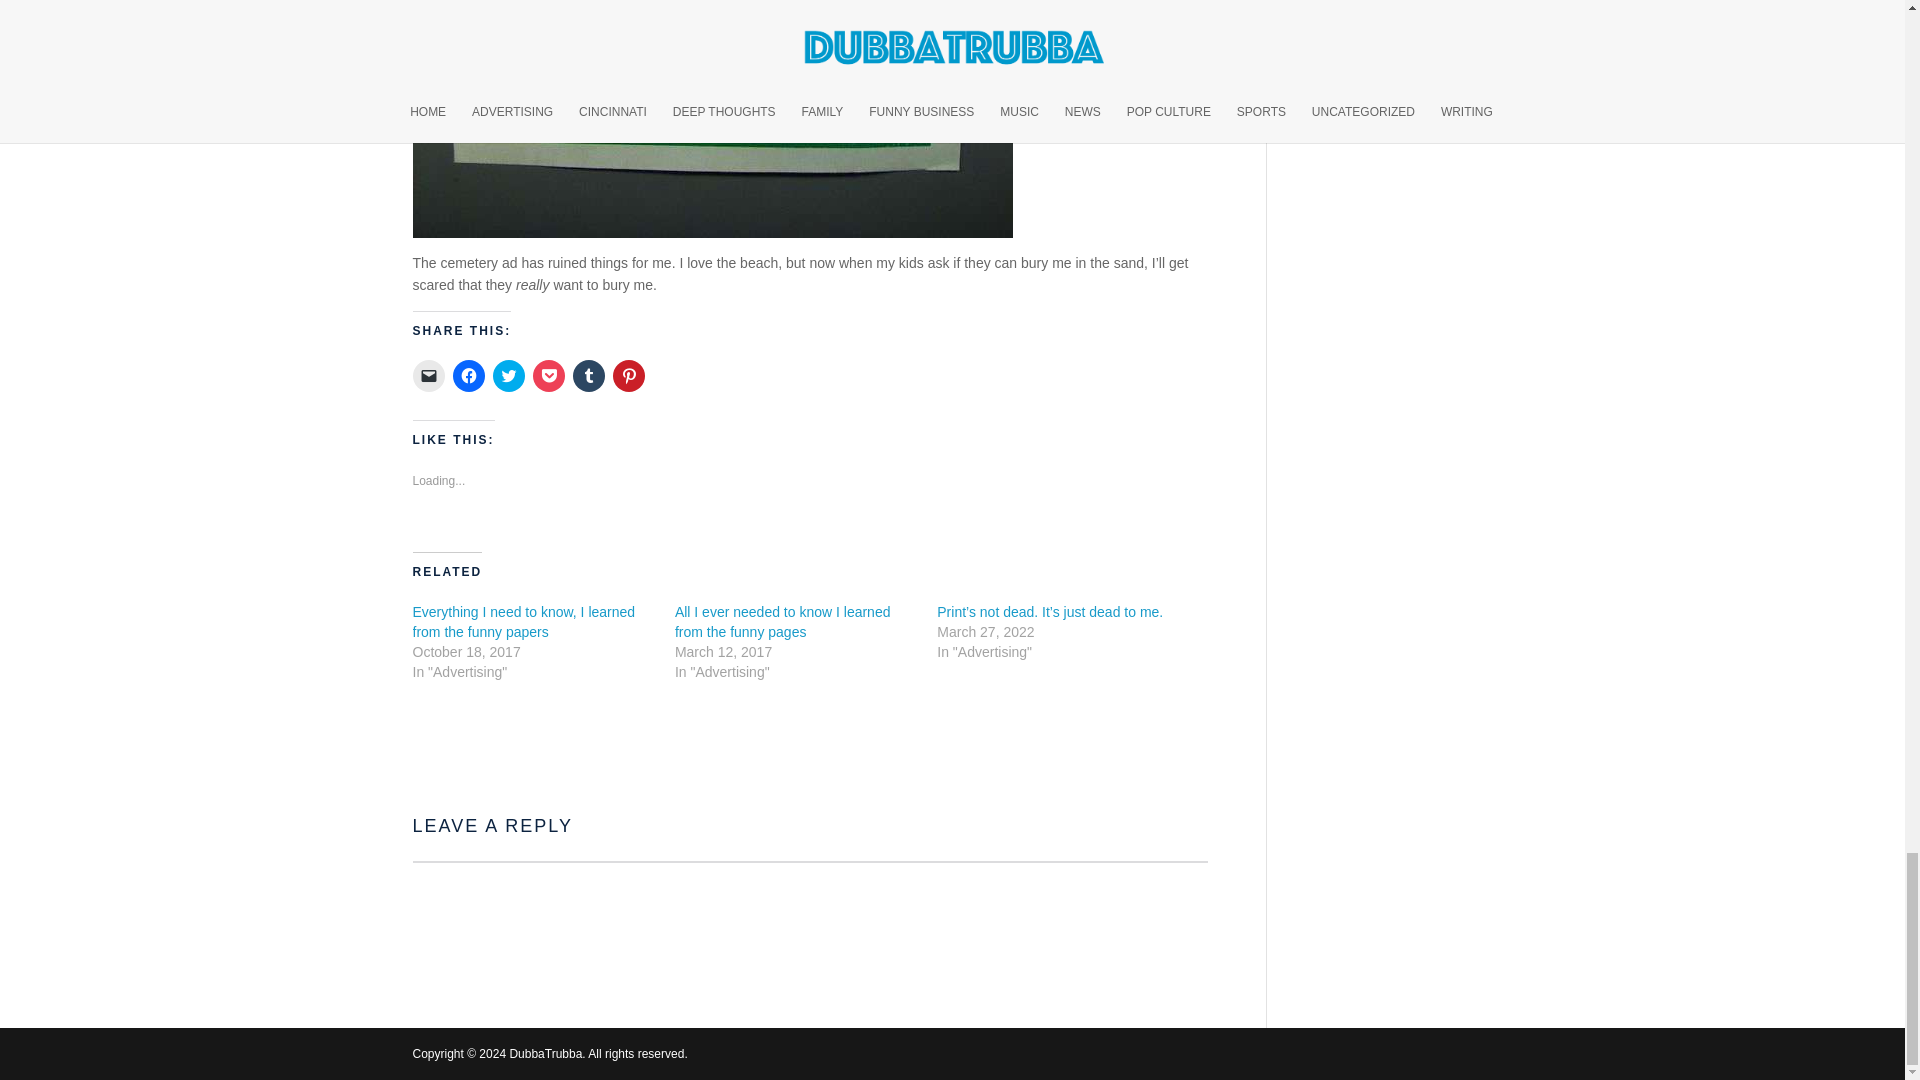 The width and height of the screenshot is (1920, 1080). What do you see at coordinates (428, 376) in the screenshot?
I see `Click to email a link to a friend` at bounding box center [428, 376].